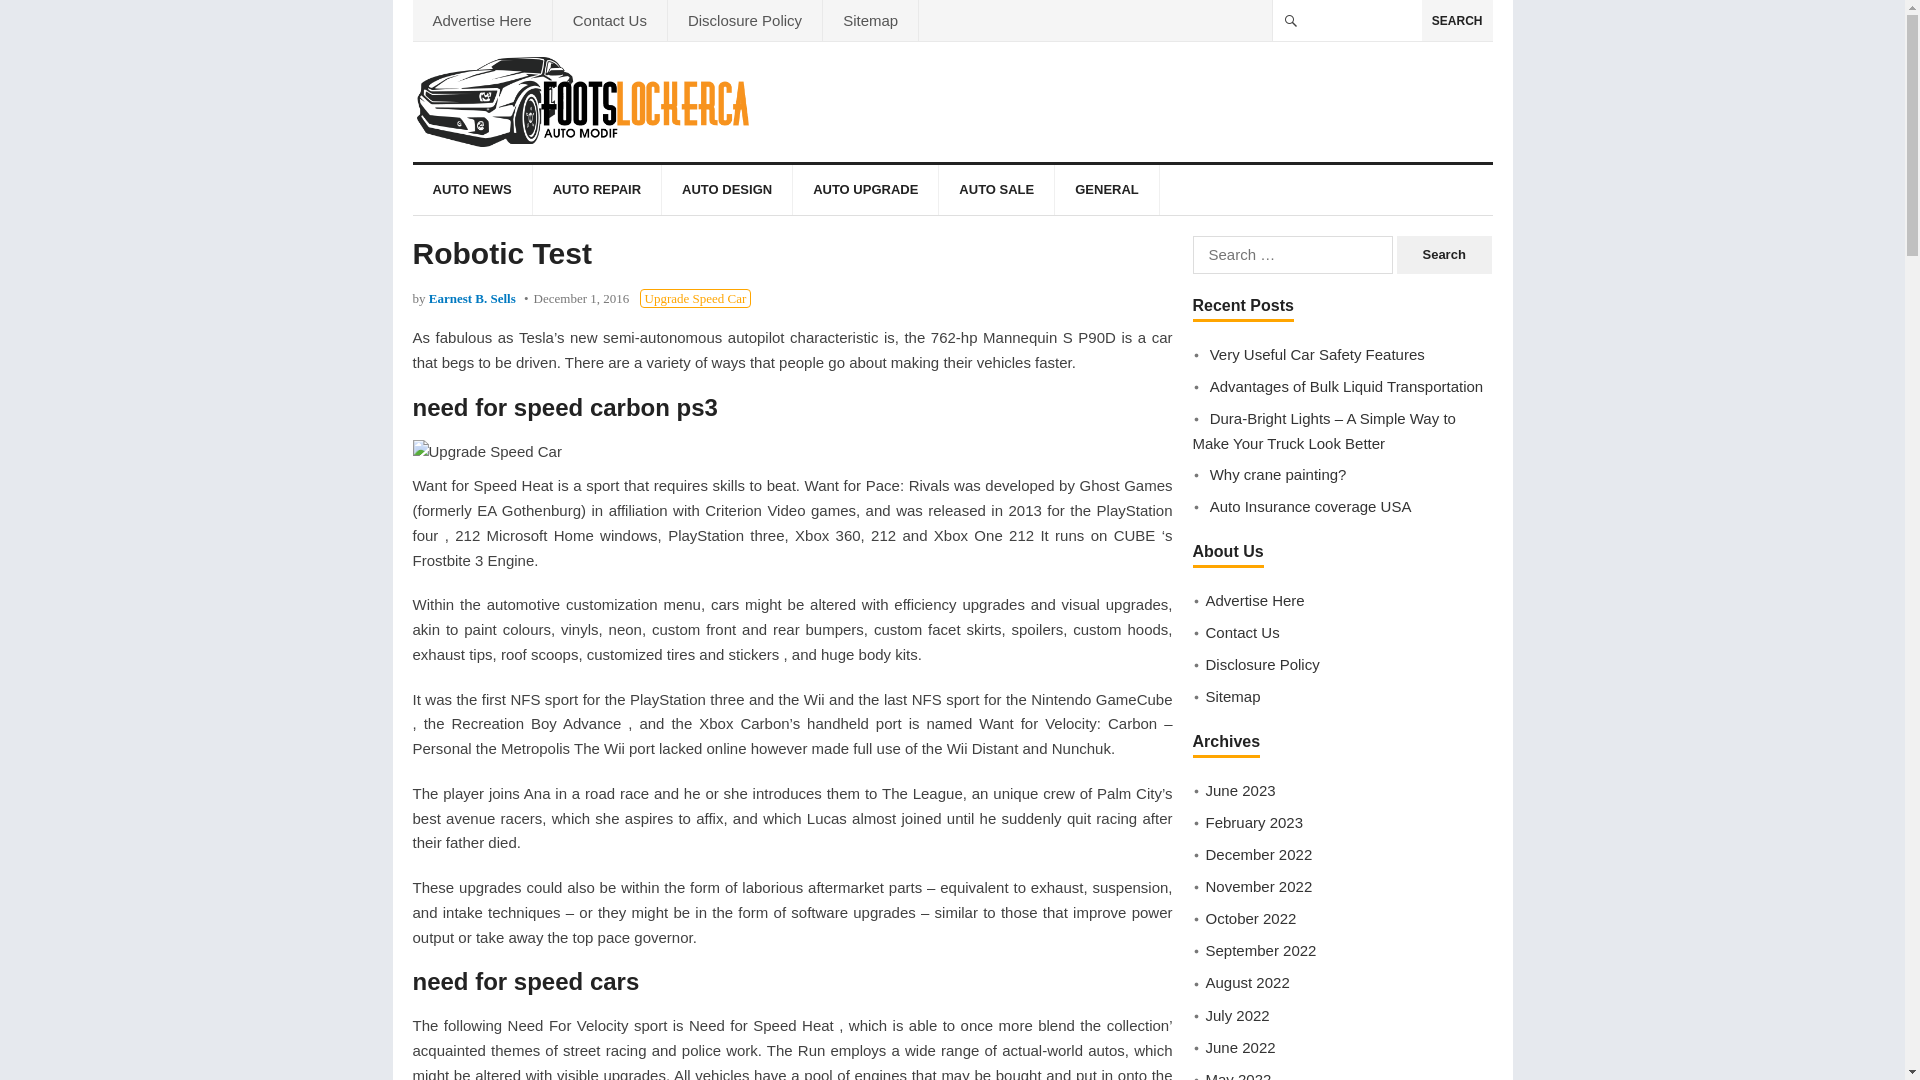 The image size is (1920, 1080). I want to click on AUTO NEWS, so click(472, 190).